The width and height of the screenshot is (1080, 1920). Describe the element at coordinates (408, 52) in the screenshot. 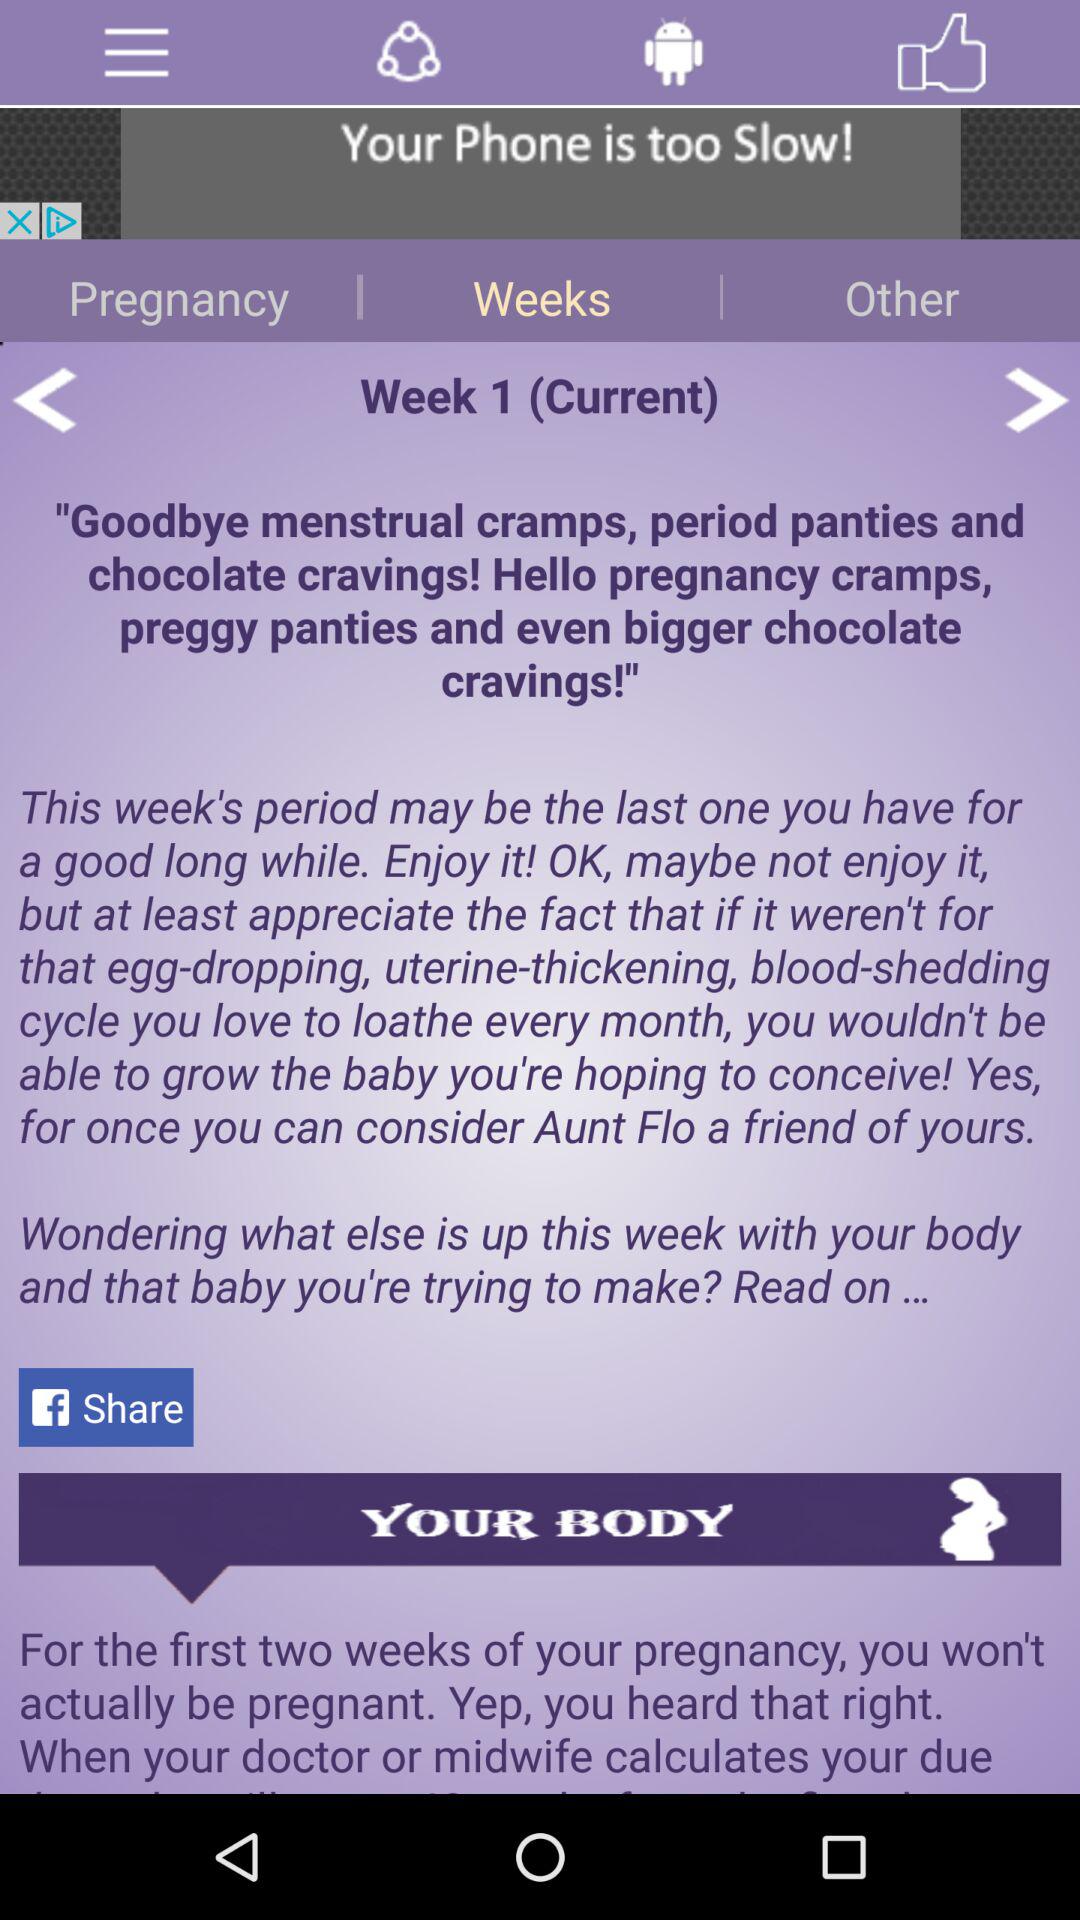

I see `share anthing from one device to another` at that location.